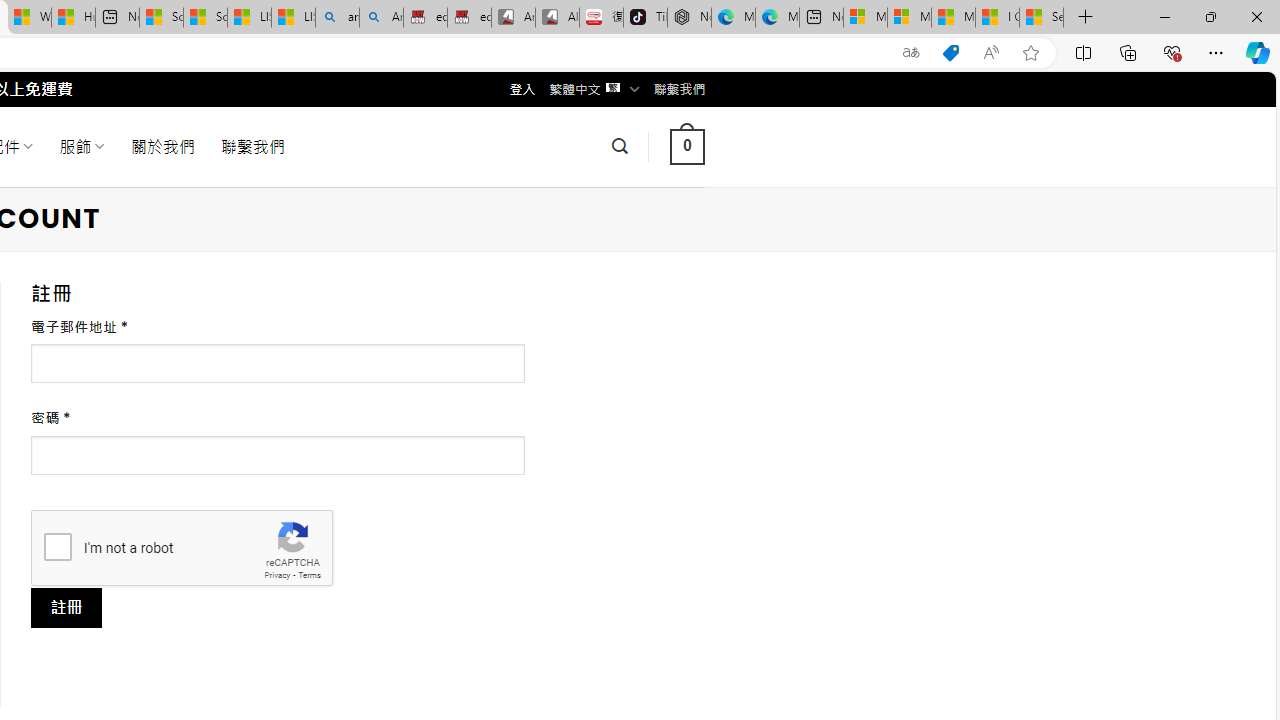 The height and width of the screenshot is (720, 1280). Describe the element at coordinates (822, 18) in the screenshot. I see `New tab` at that location.